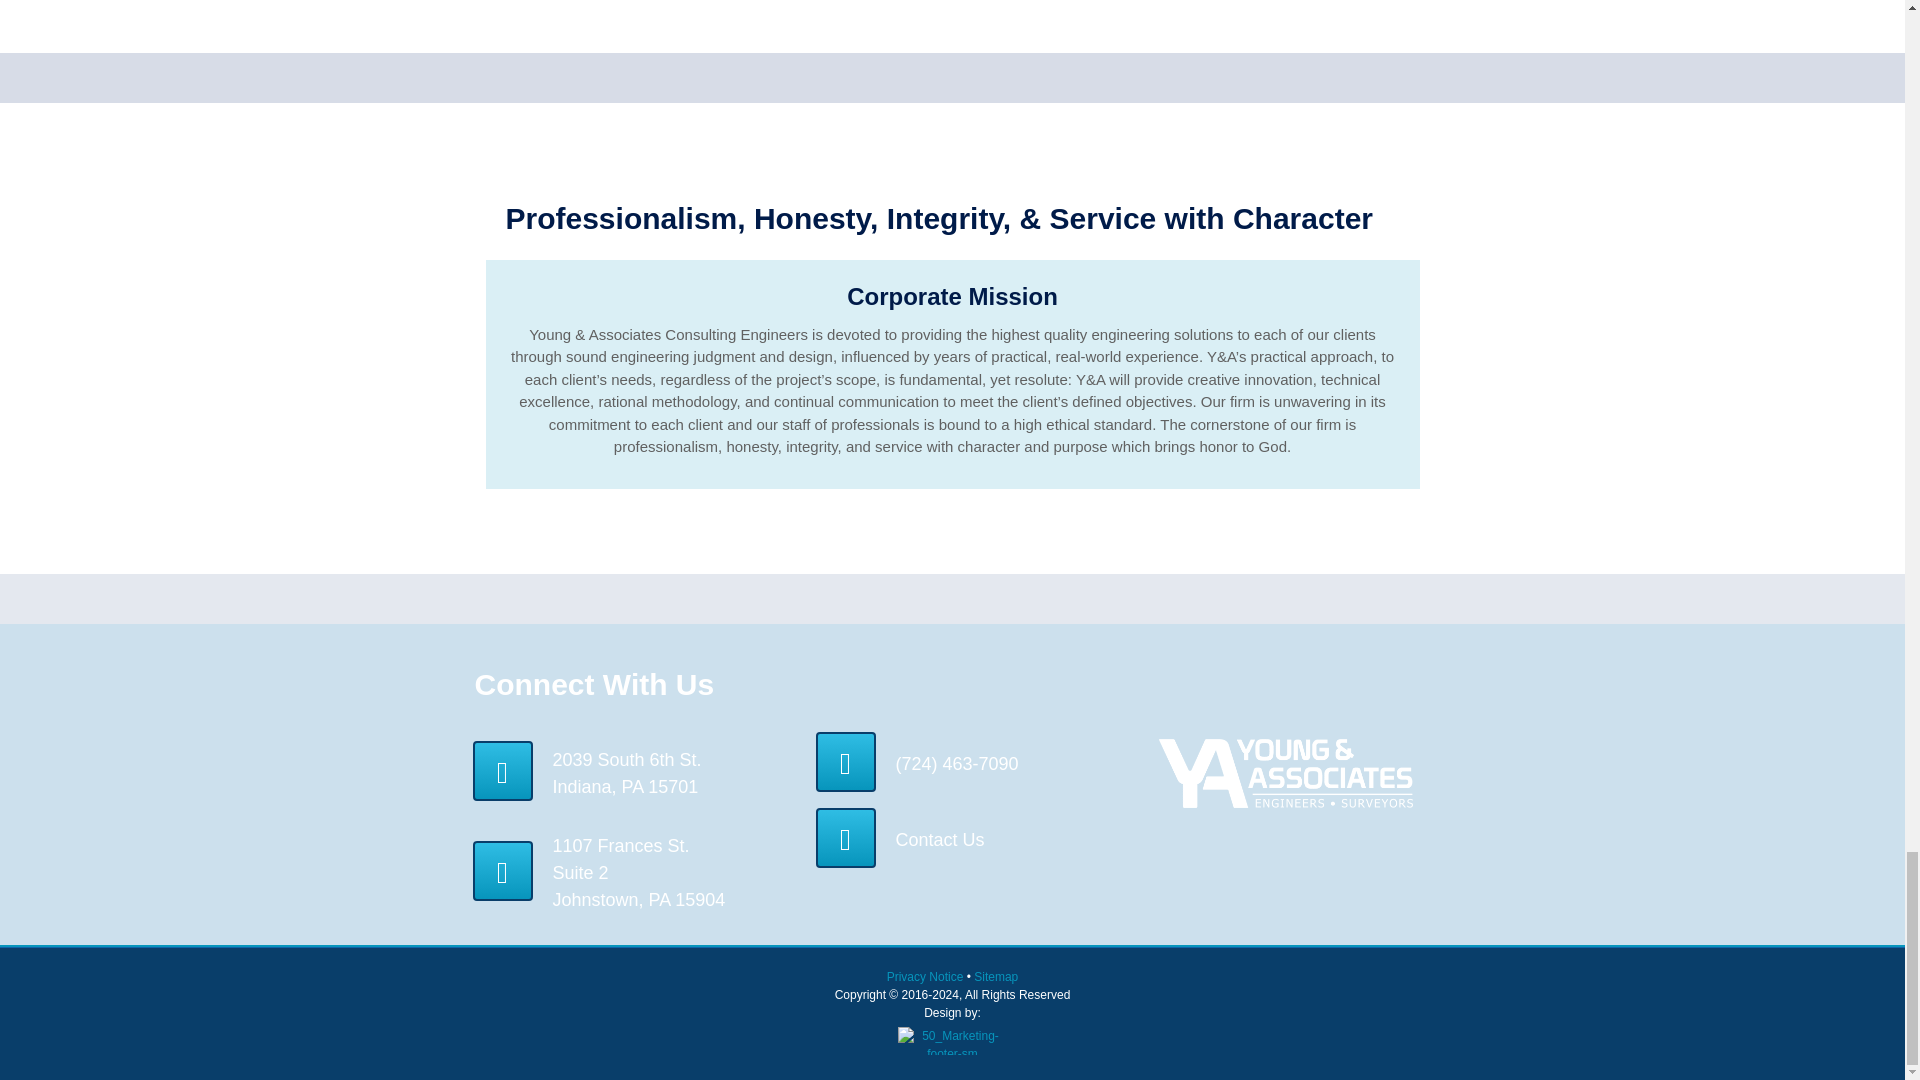  What do you see at coordinates (927, 976) in the screenshot?
I see `Privacy Notice` at bounding box center [927, 976].